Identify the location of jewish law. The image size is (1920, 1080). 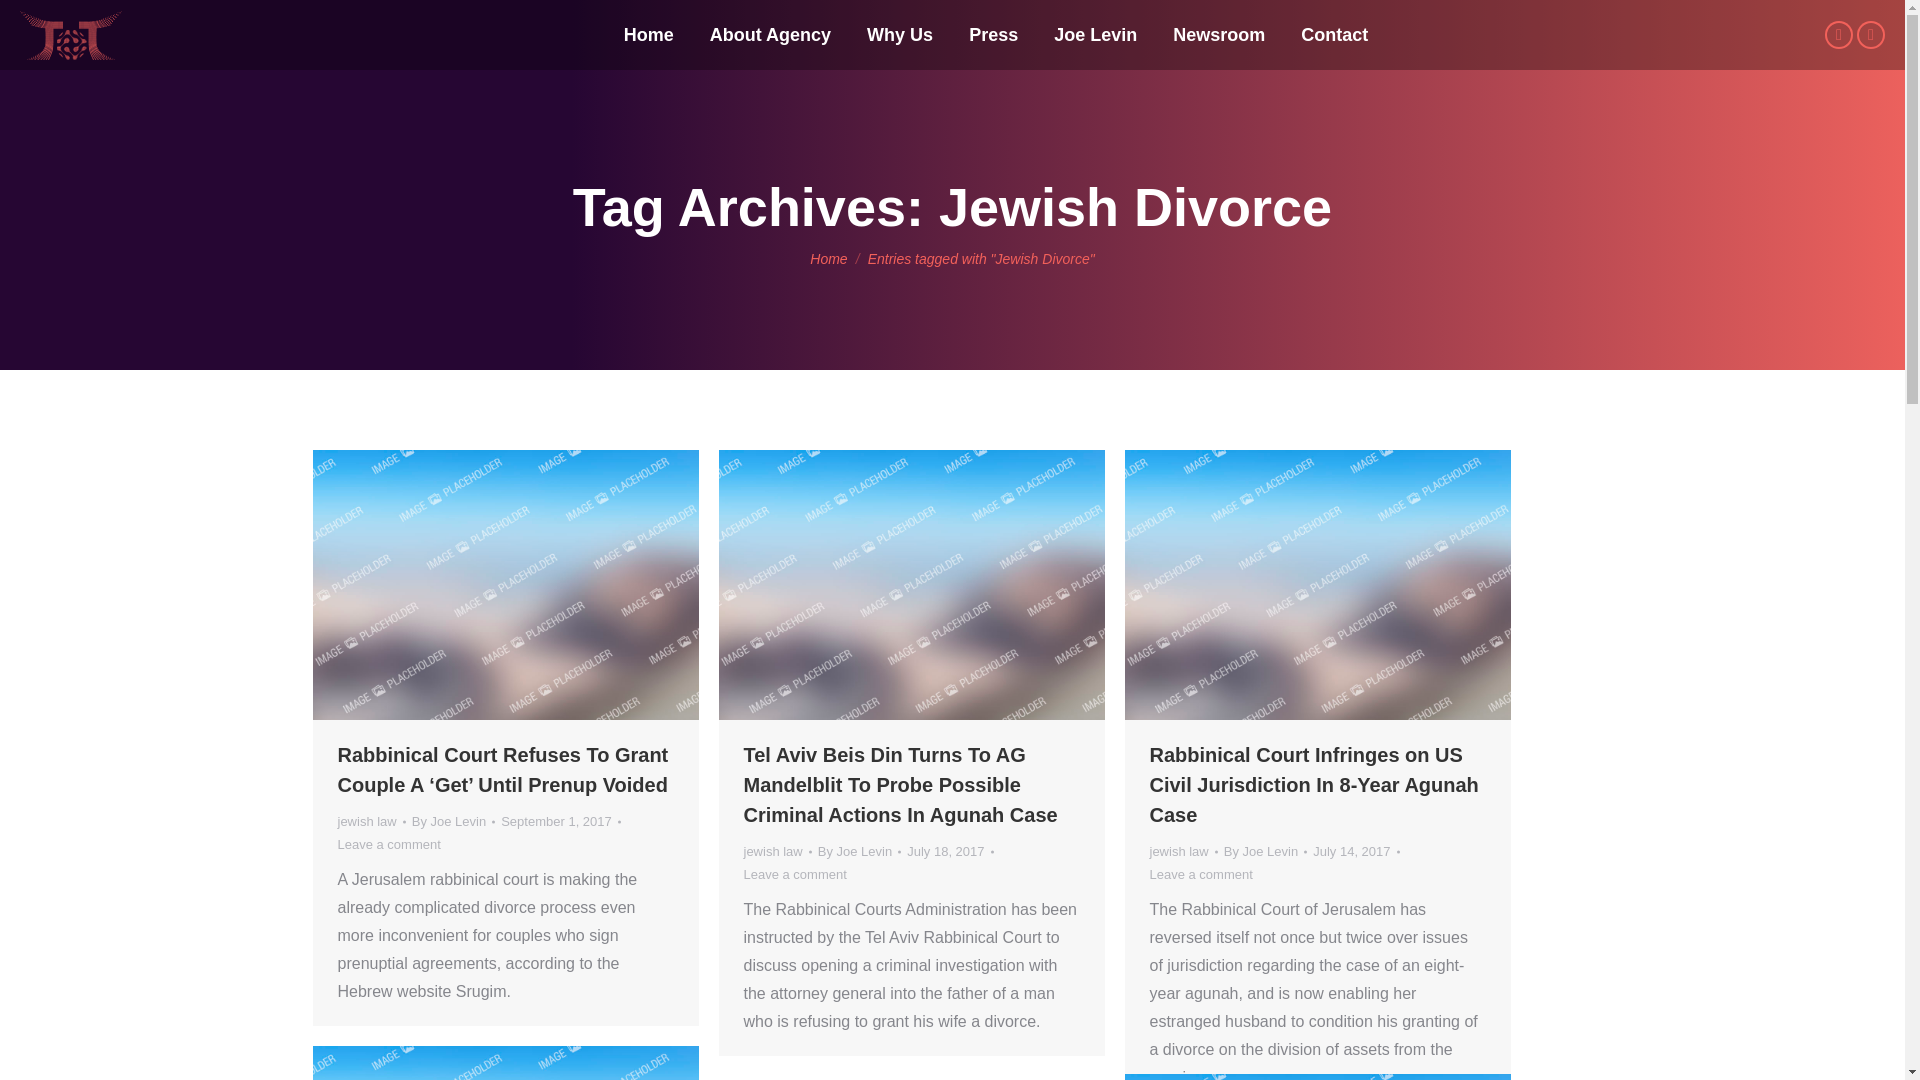
(773, 850).